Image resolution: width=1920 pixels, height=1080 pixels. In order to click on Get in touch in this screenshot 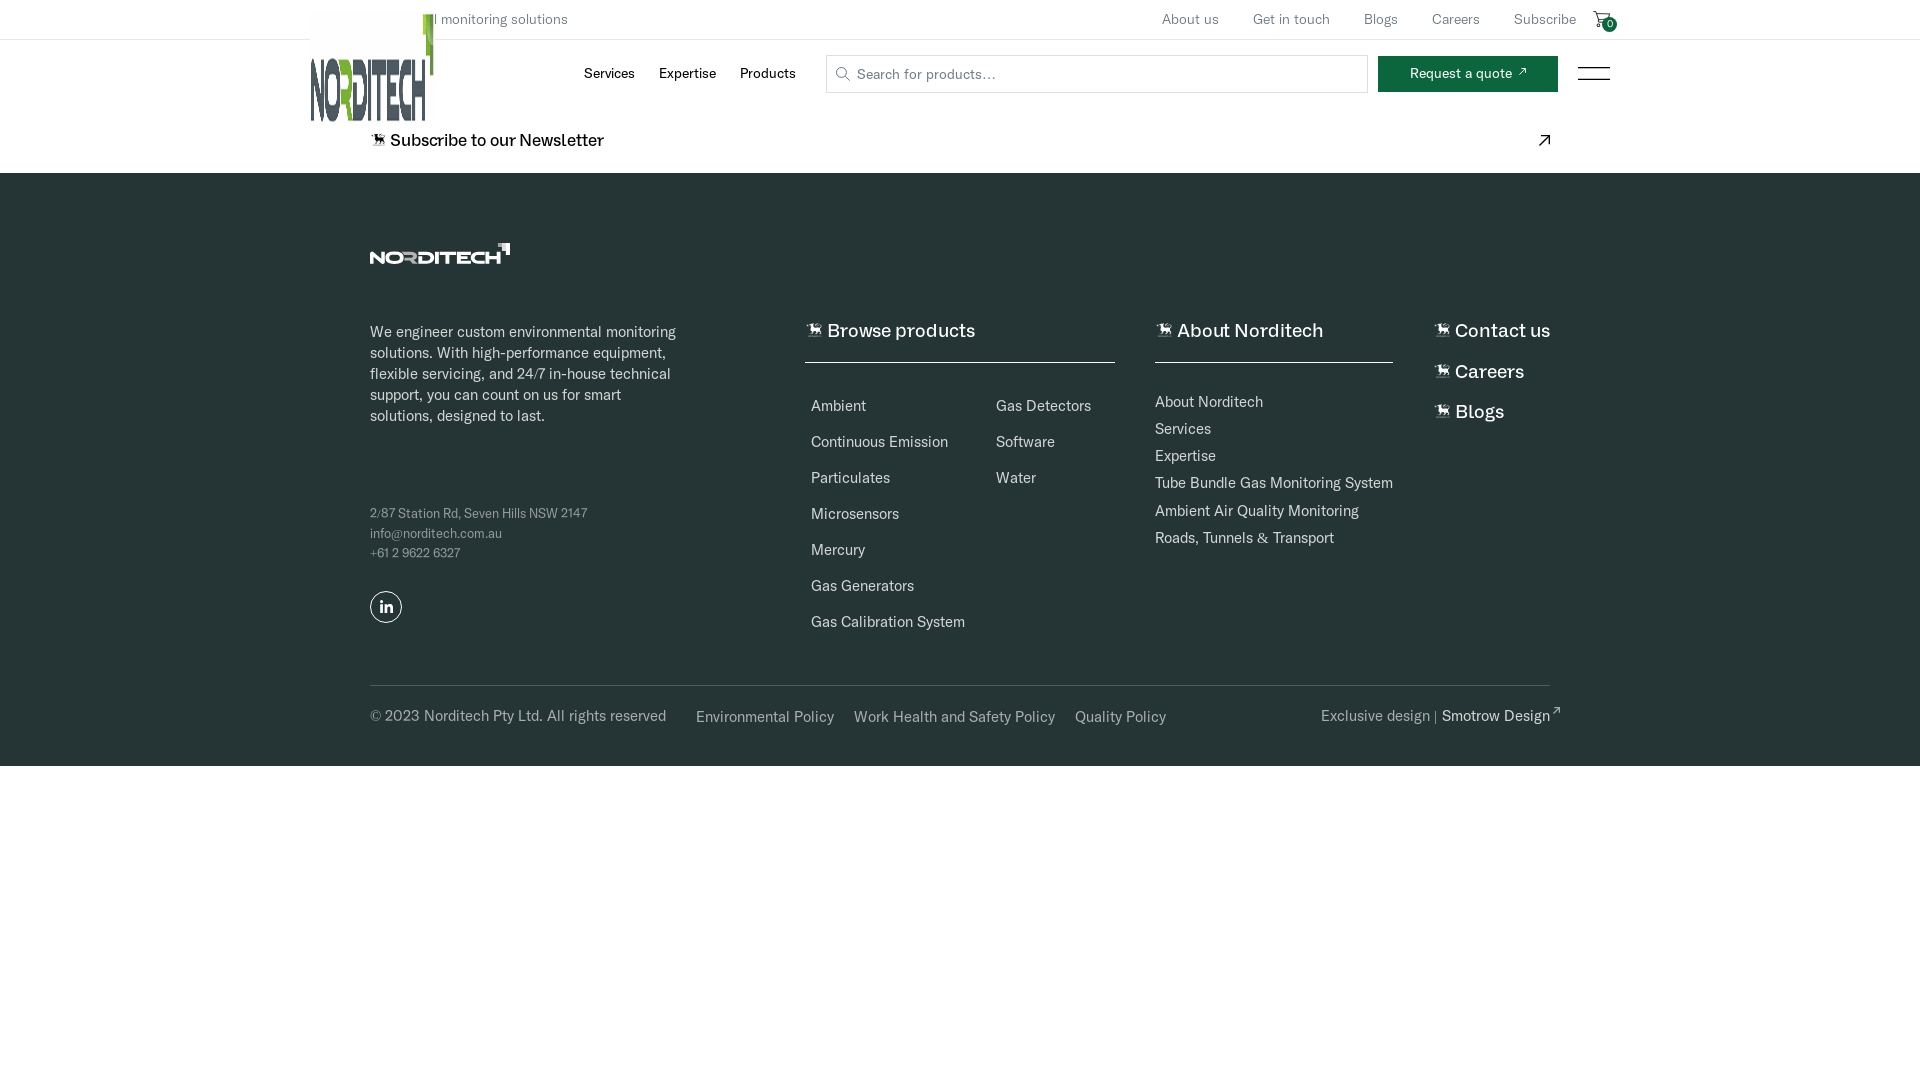, I will do `click(1292, 19)`.